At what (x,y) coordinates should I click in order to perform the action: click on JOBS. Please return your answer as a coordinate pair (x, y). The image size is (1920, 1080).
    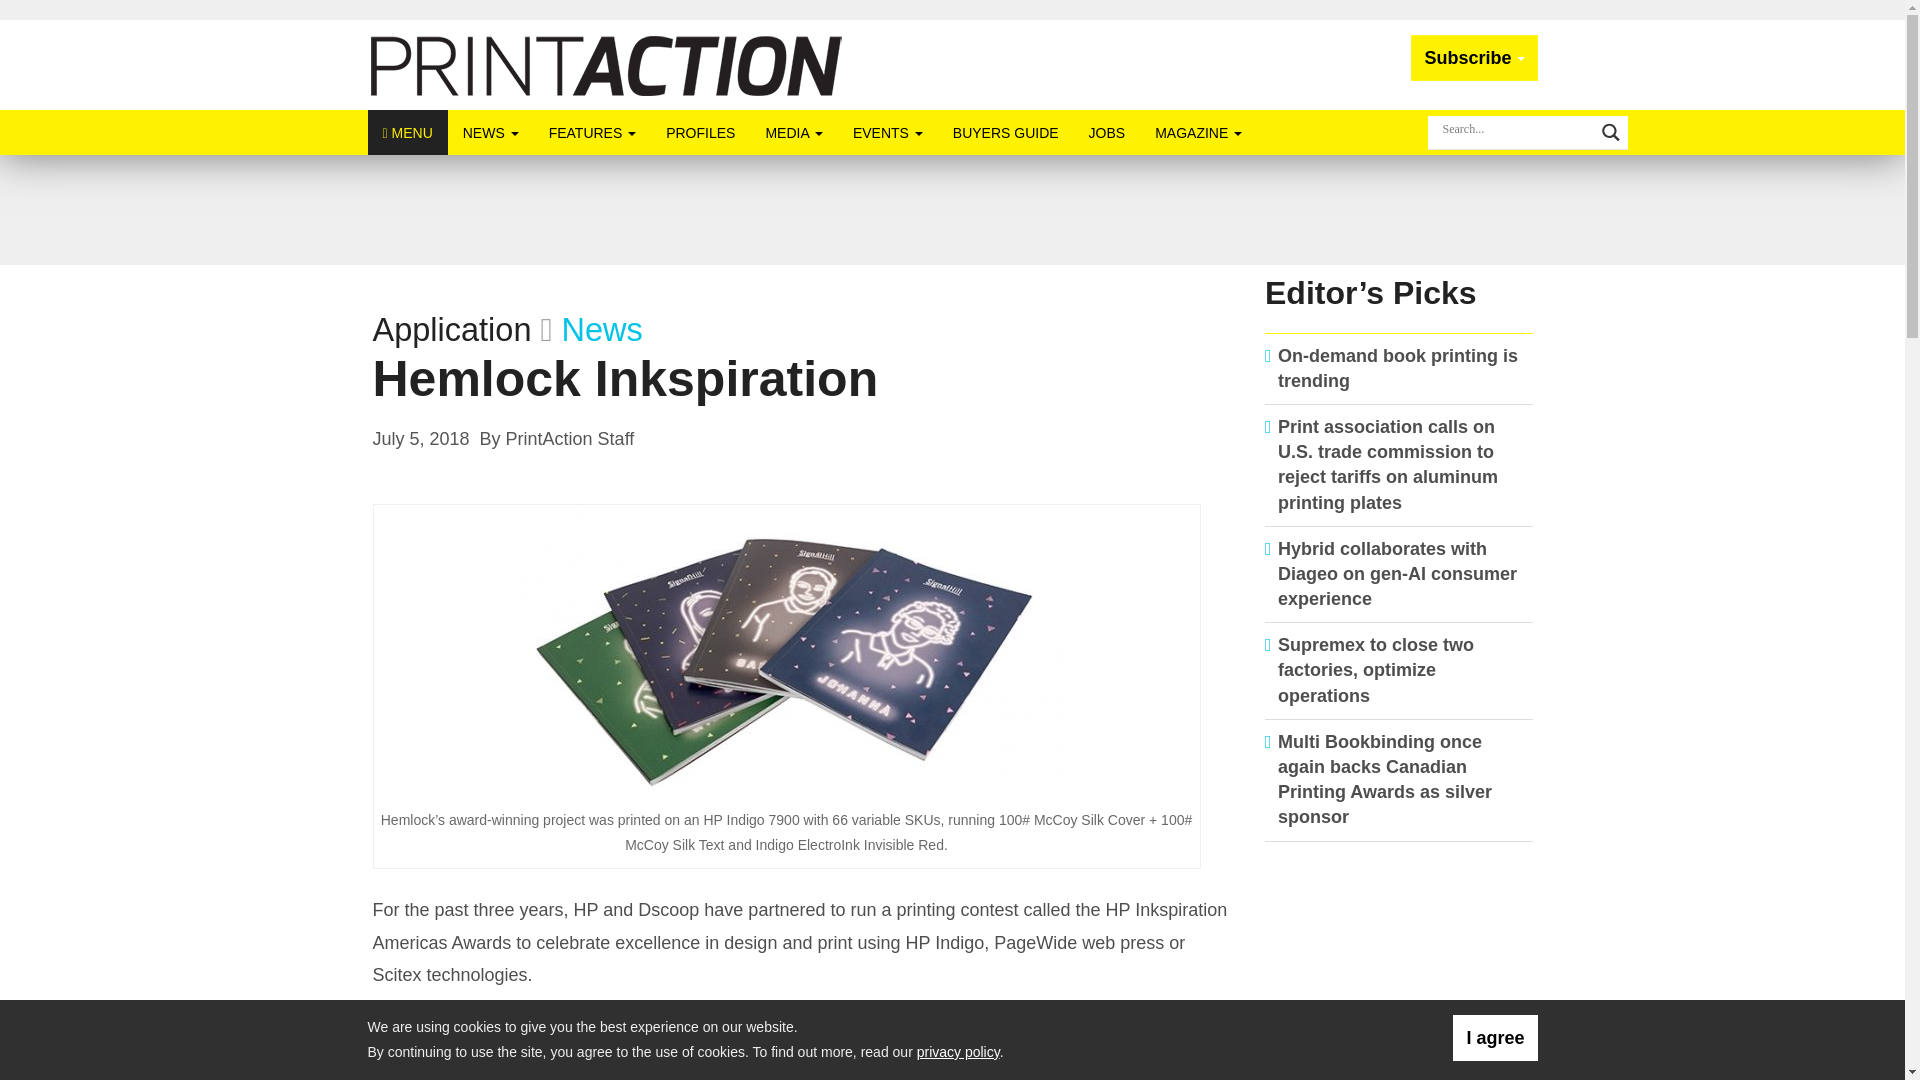
    Looking at the image, I should click on (1106, 132).